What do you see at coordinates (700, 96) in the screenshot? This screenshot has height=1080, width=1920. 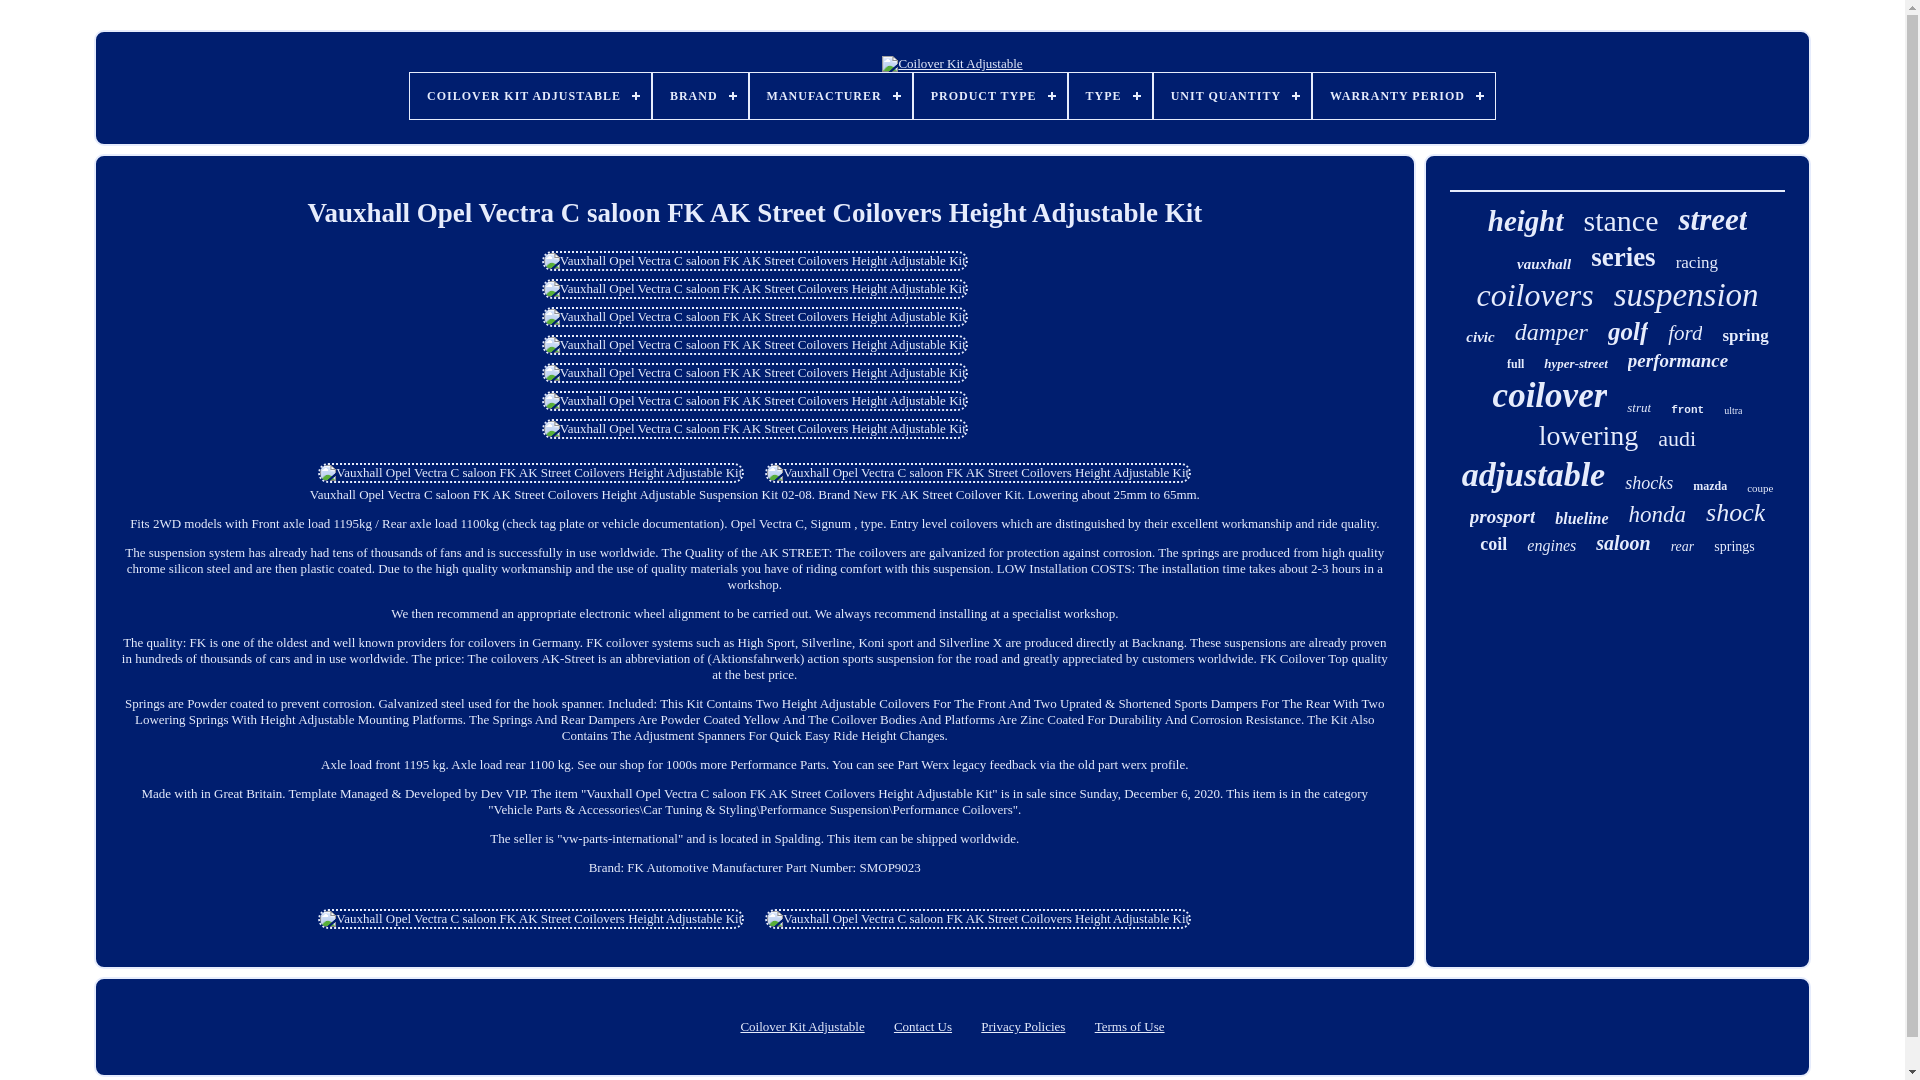 I see `BRAND` at bounding box center [700, 96].